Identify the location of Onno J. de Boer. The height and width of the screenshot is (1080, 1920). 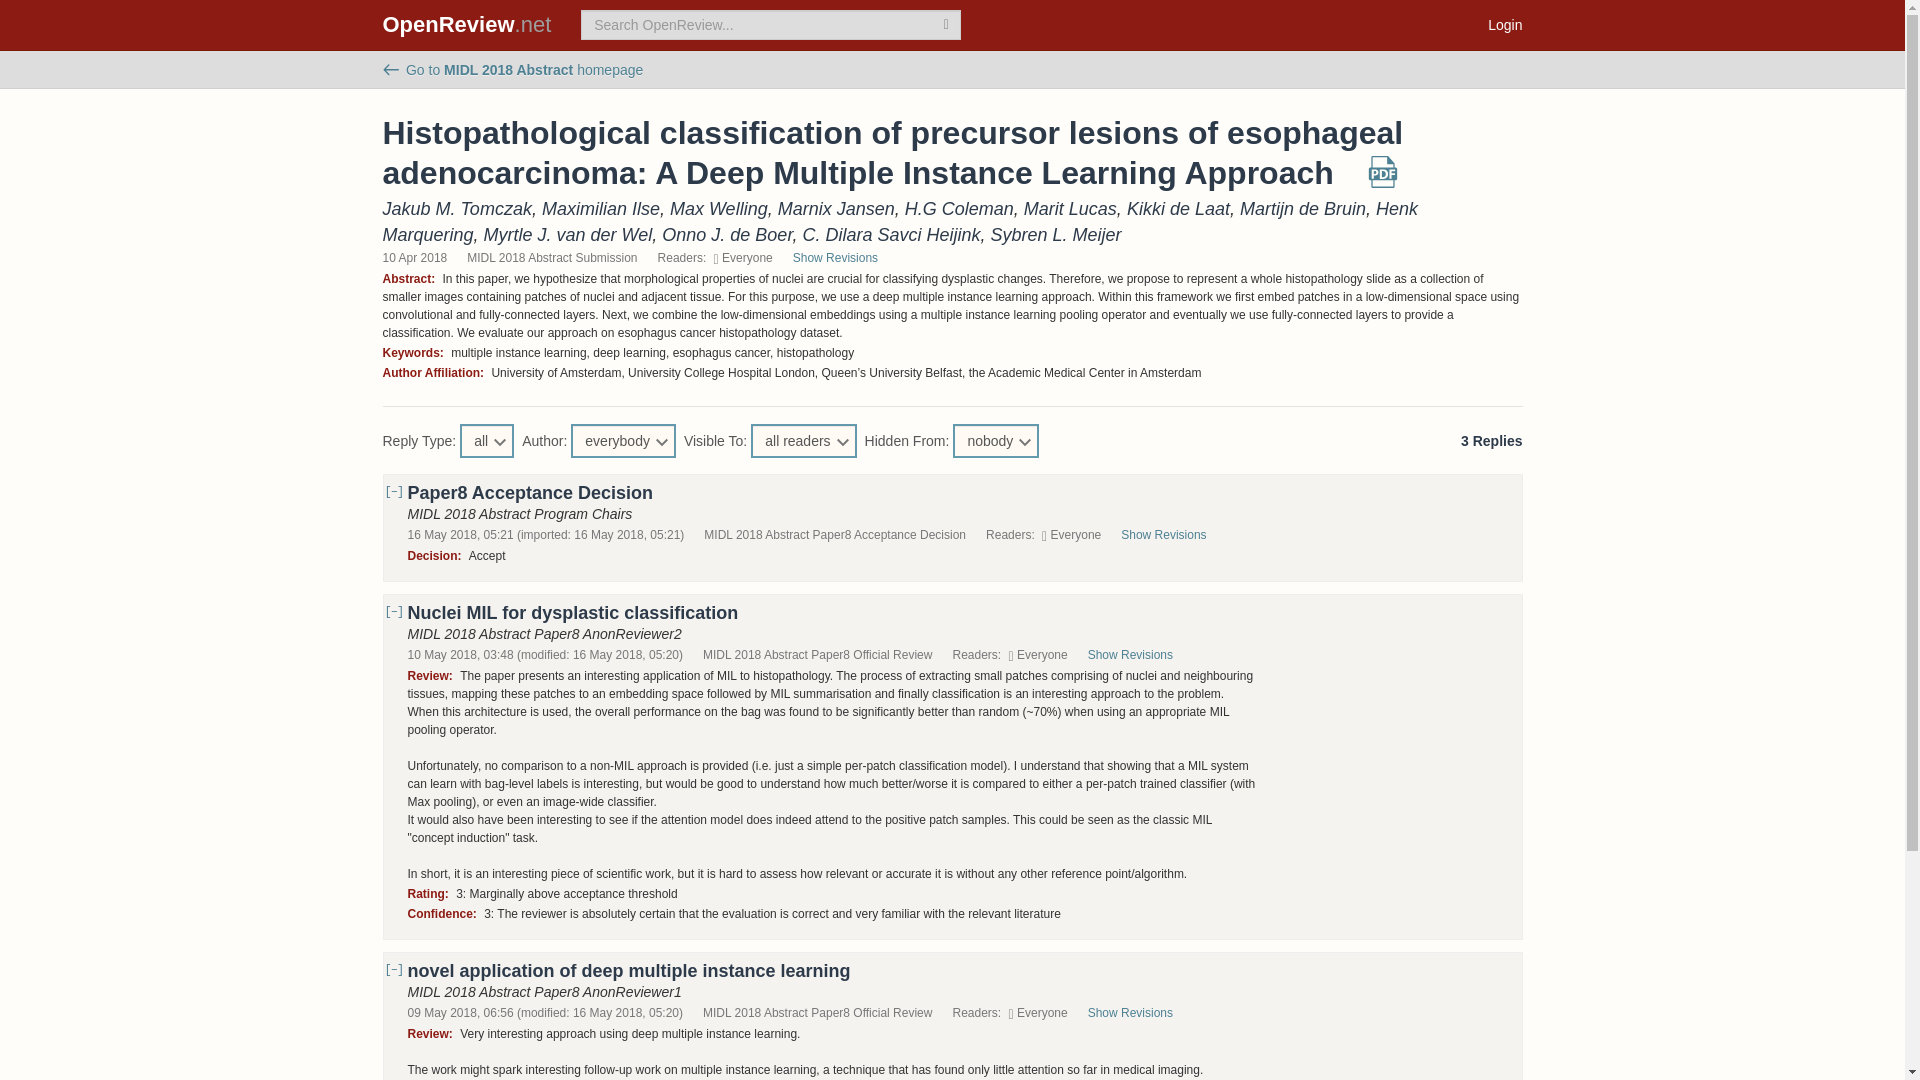
(726, 234).